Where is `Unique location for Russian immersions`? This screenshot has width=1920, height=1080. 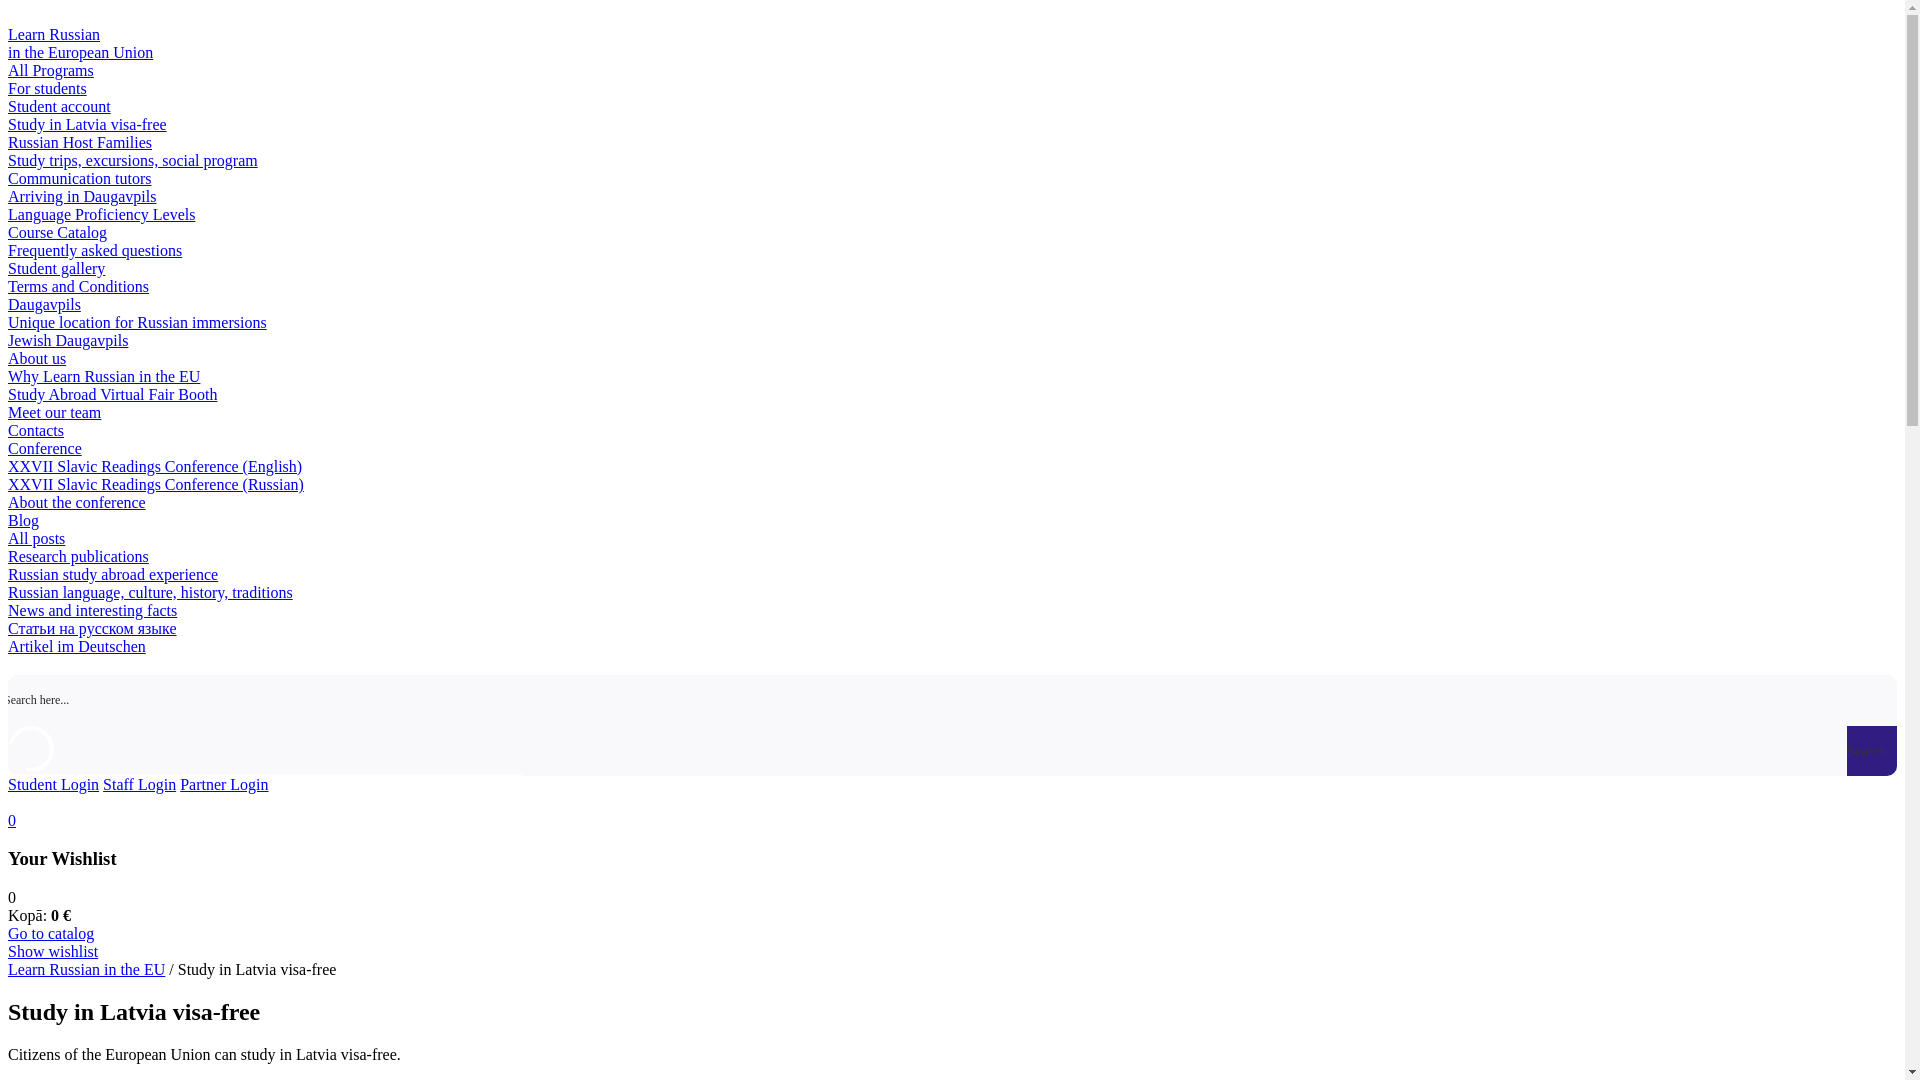 Unique location for Russian immersions is located at coordinates (136, 322).